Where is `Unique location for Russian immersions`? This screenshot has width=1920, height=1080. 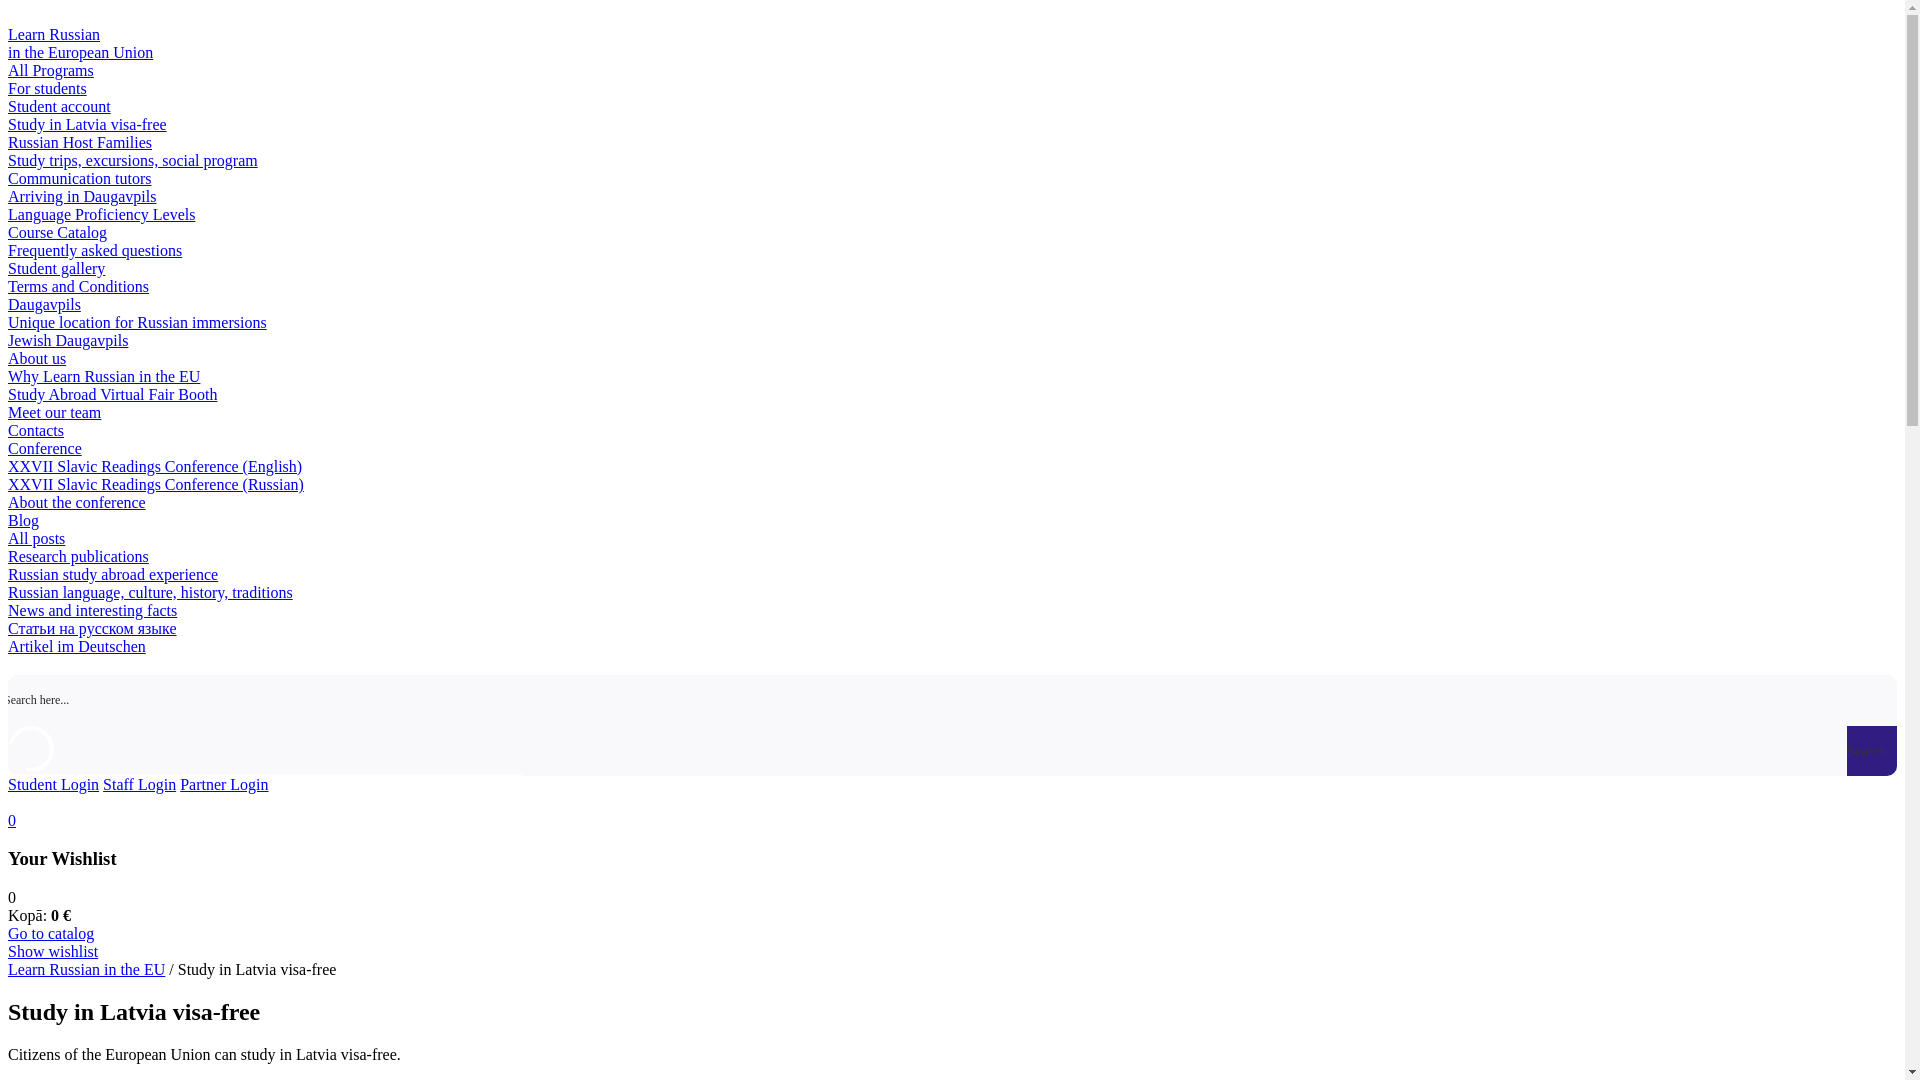 Unique location for Russian immersions is located at coordinates (136, 322).